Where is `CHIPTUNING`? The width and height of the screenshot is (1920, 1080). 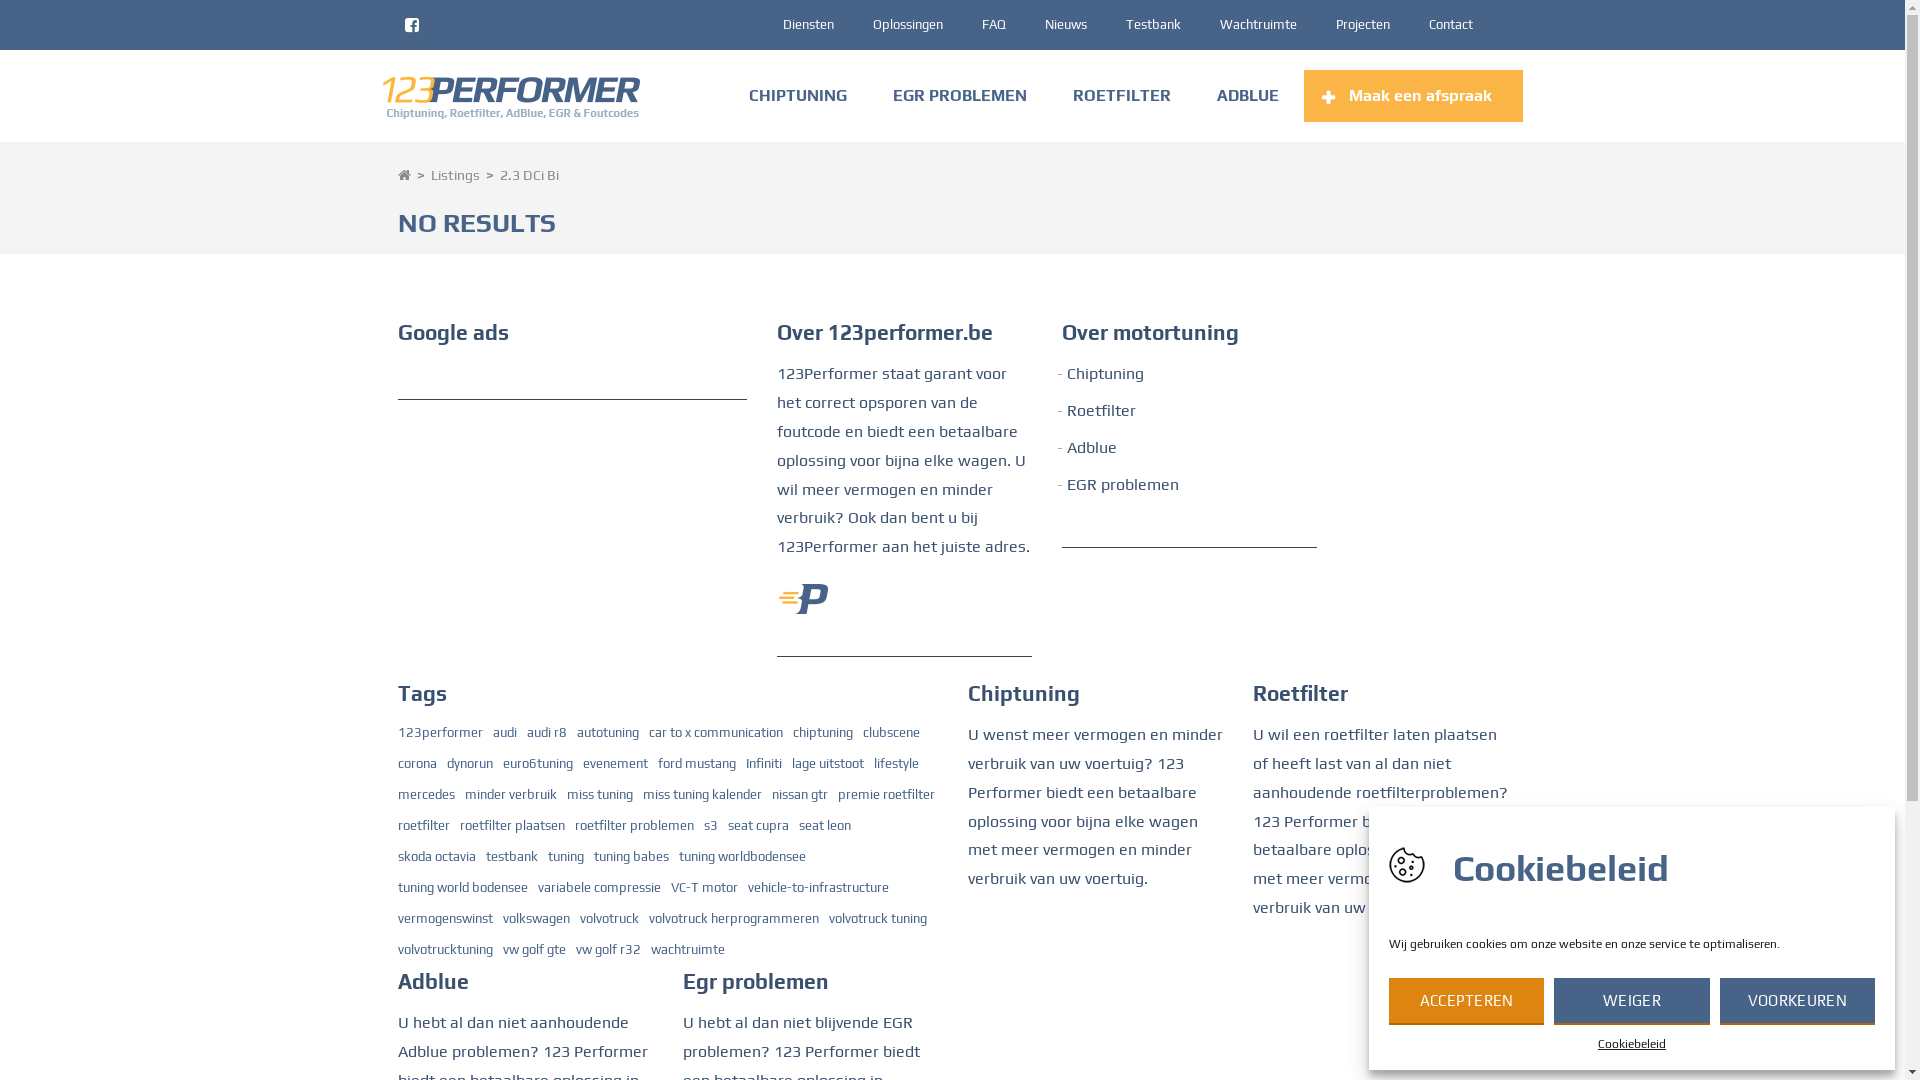
CHIPTUNING is located at coordinates (798, 96).